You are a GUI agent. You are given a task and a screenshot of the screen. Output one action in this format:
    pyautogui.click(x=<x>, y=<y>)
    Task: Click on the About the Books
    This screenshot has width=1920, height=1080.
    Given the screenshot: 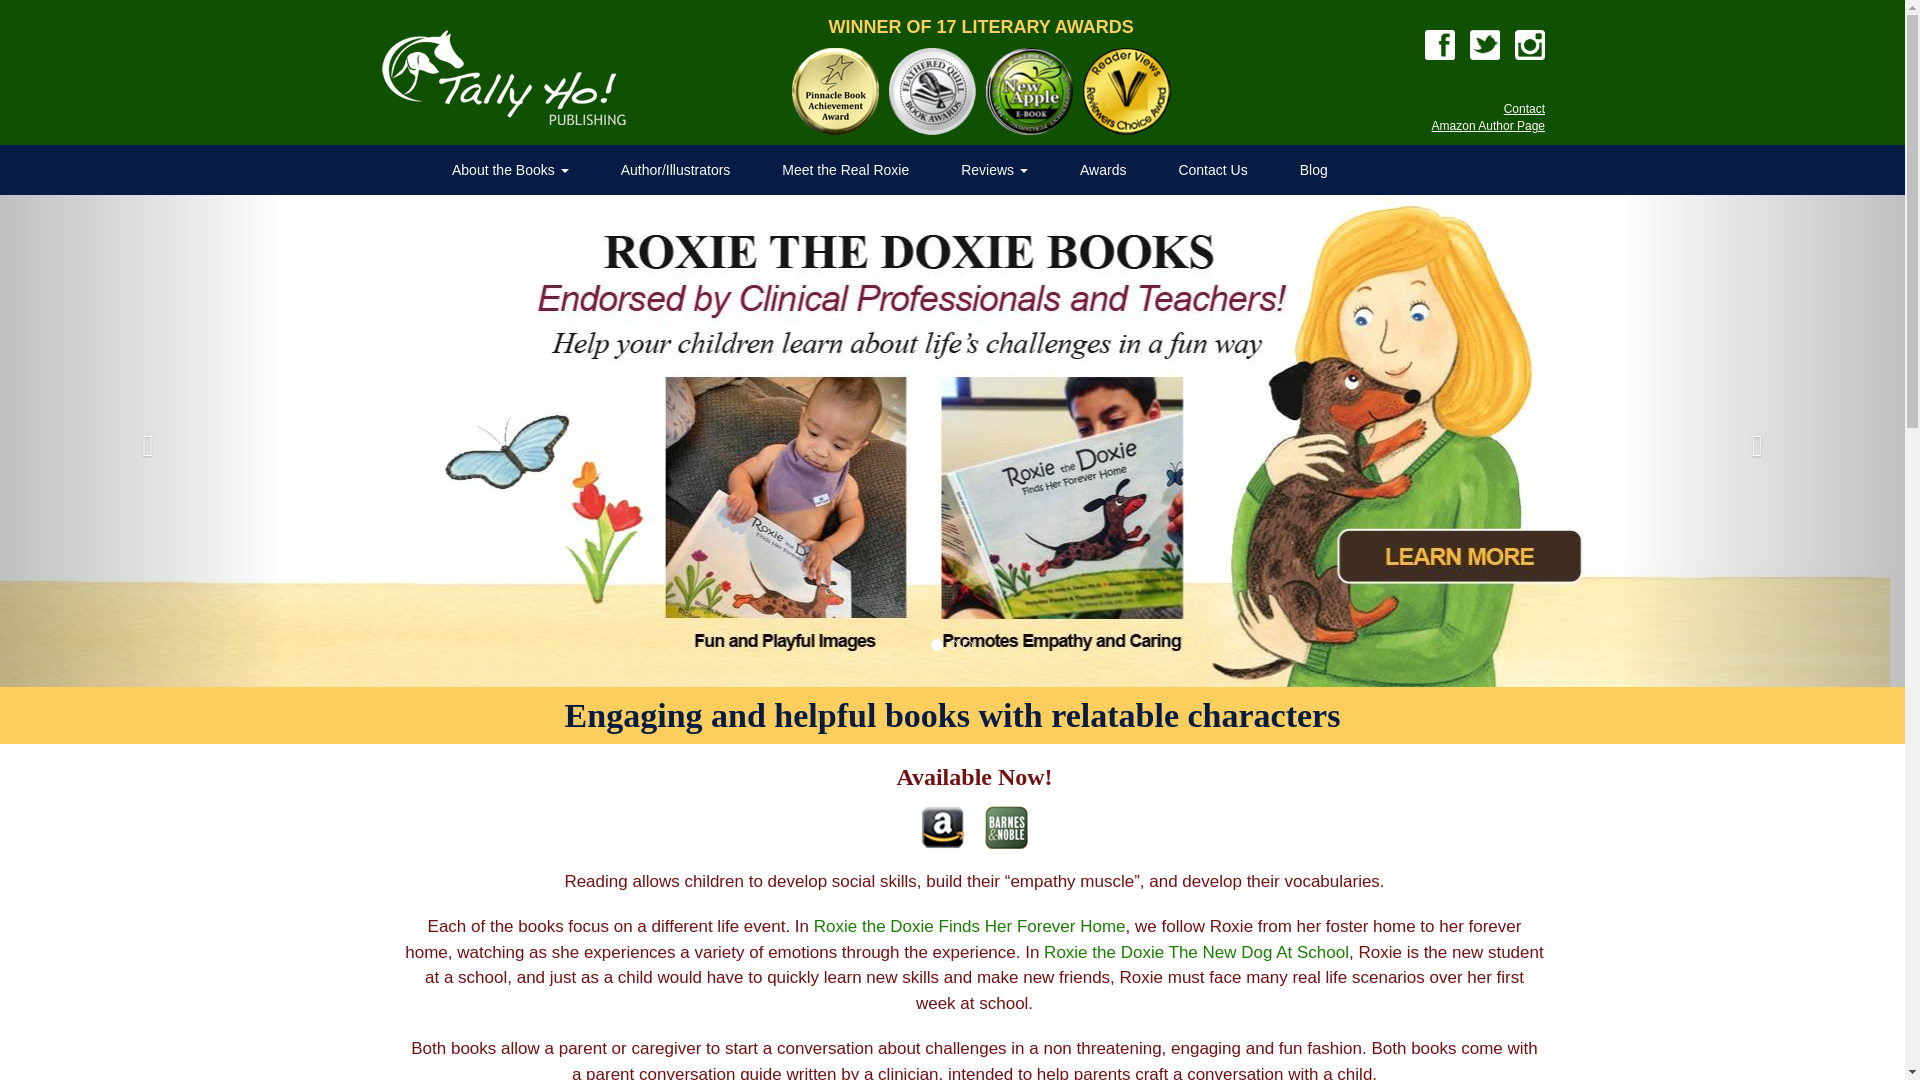 What is the action you would take?
    pyautogui.click(x=510, y=170)
    